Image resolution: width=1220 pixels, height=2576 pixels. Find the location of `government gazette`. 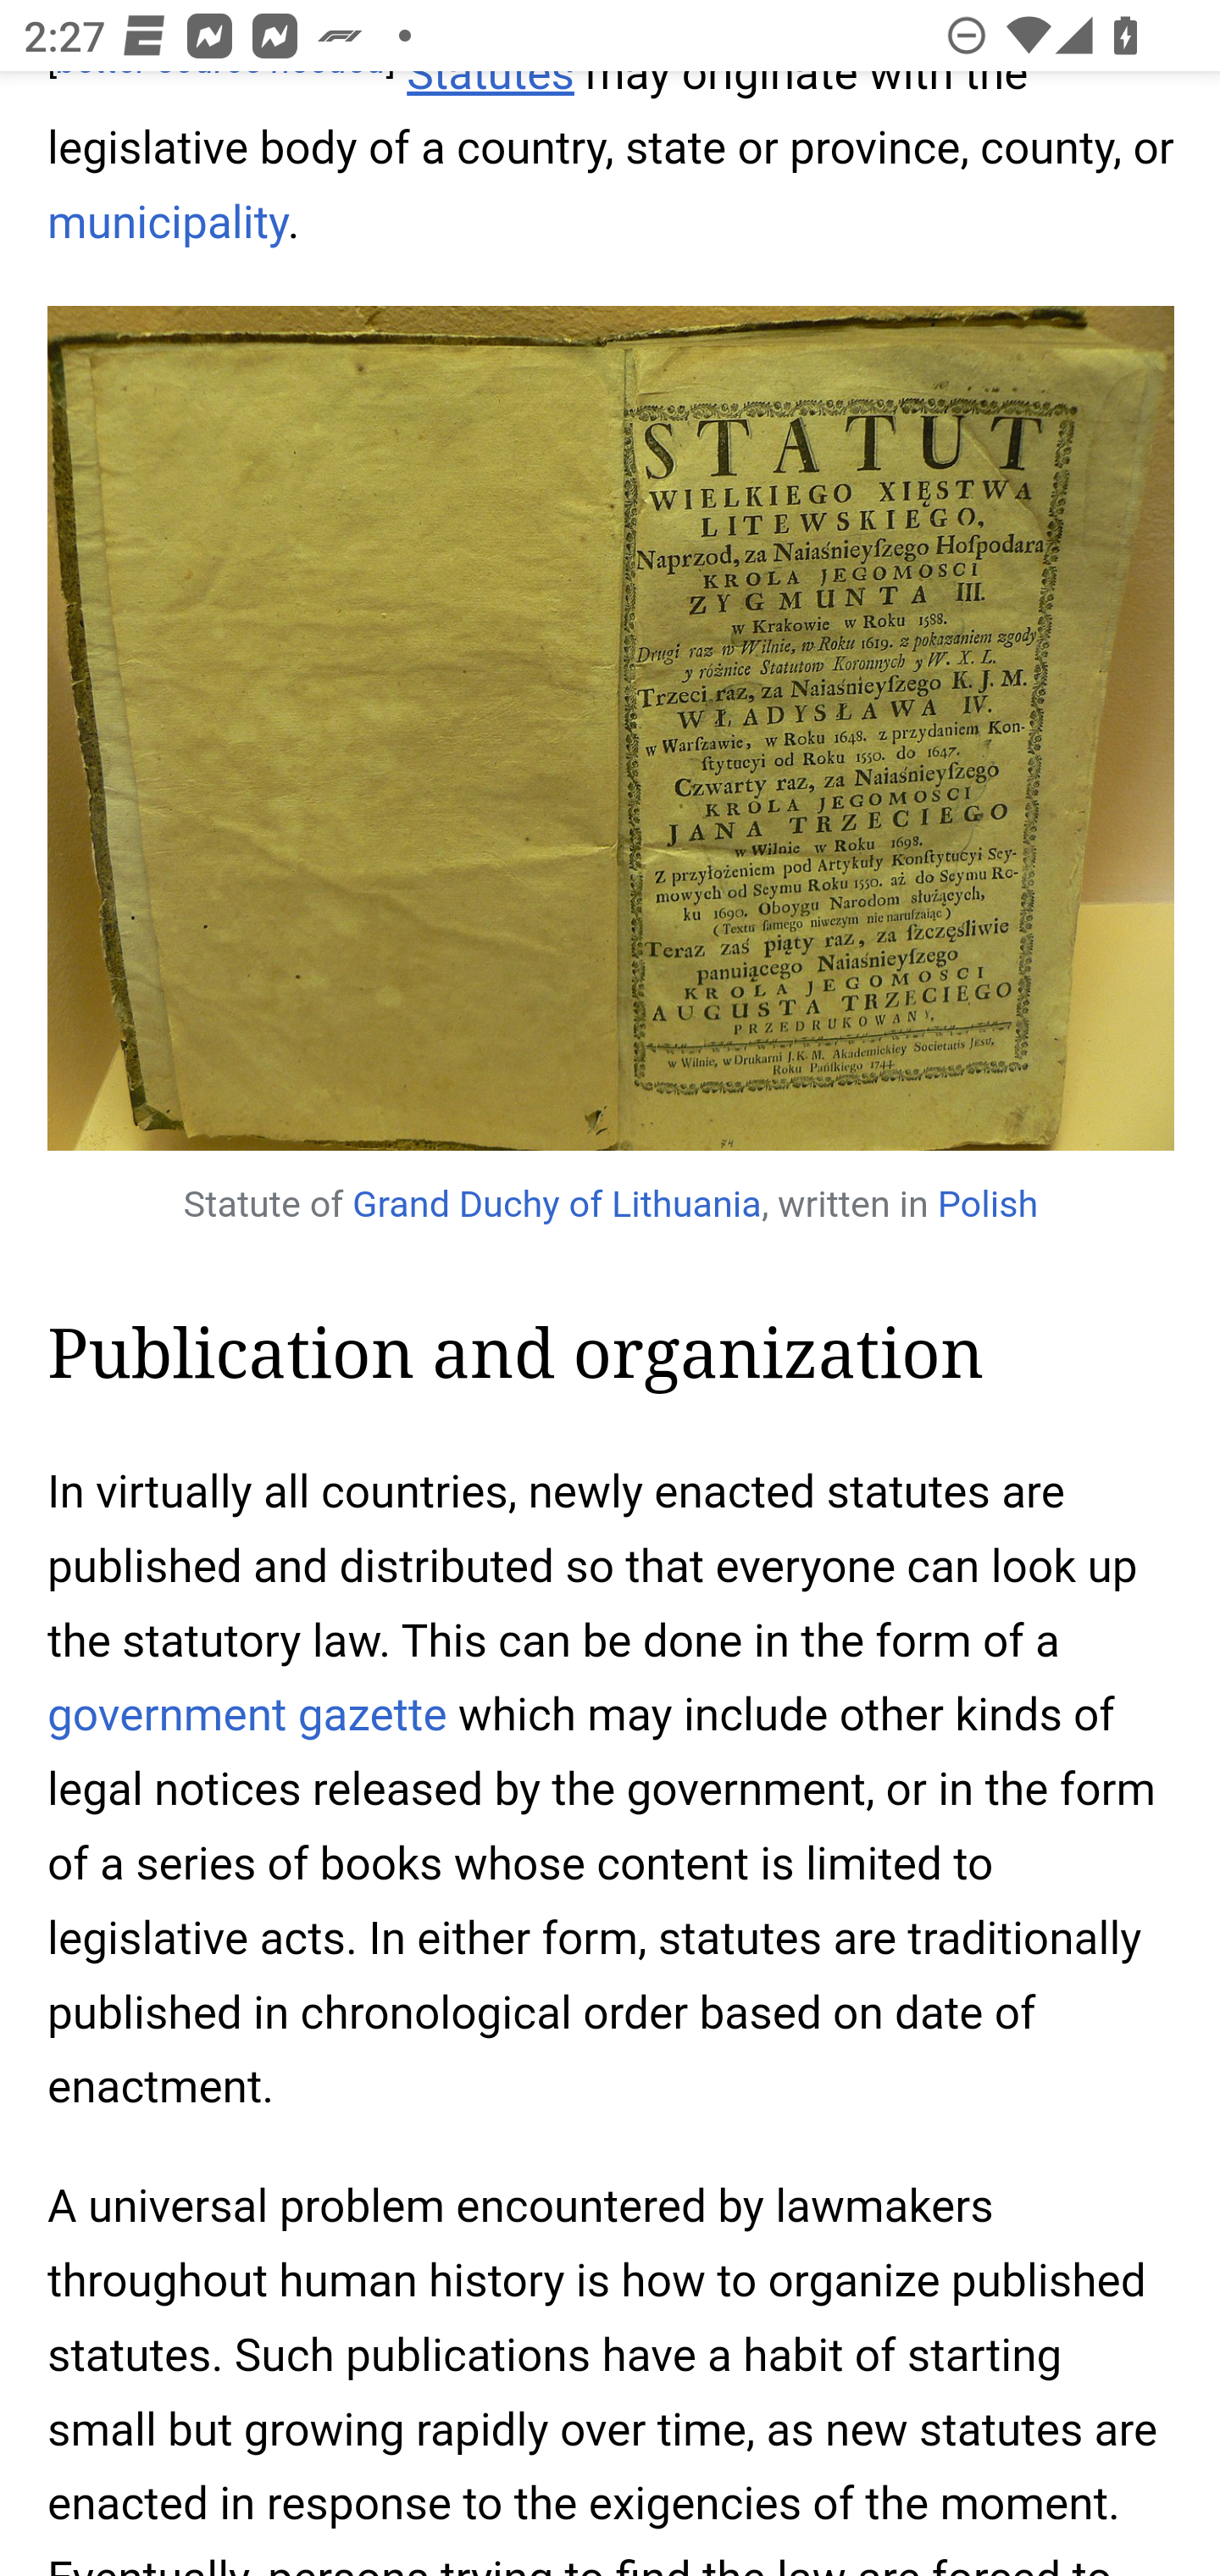

government gazette is located at coordinates (247, 1715).